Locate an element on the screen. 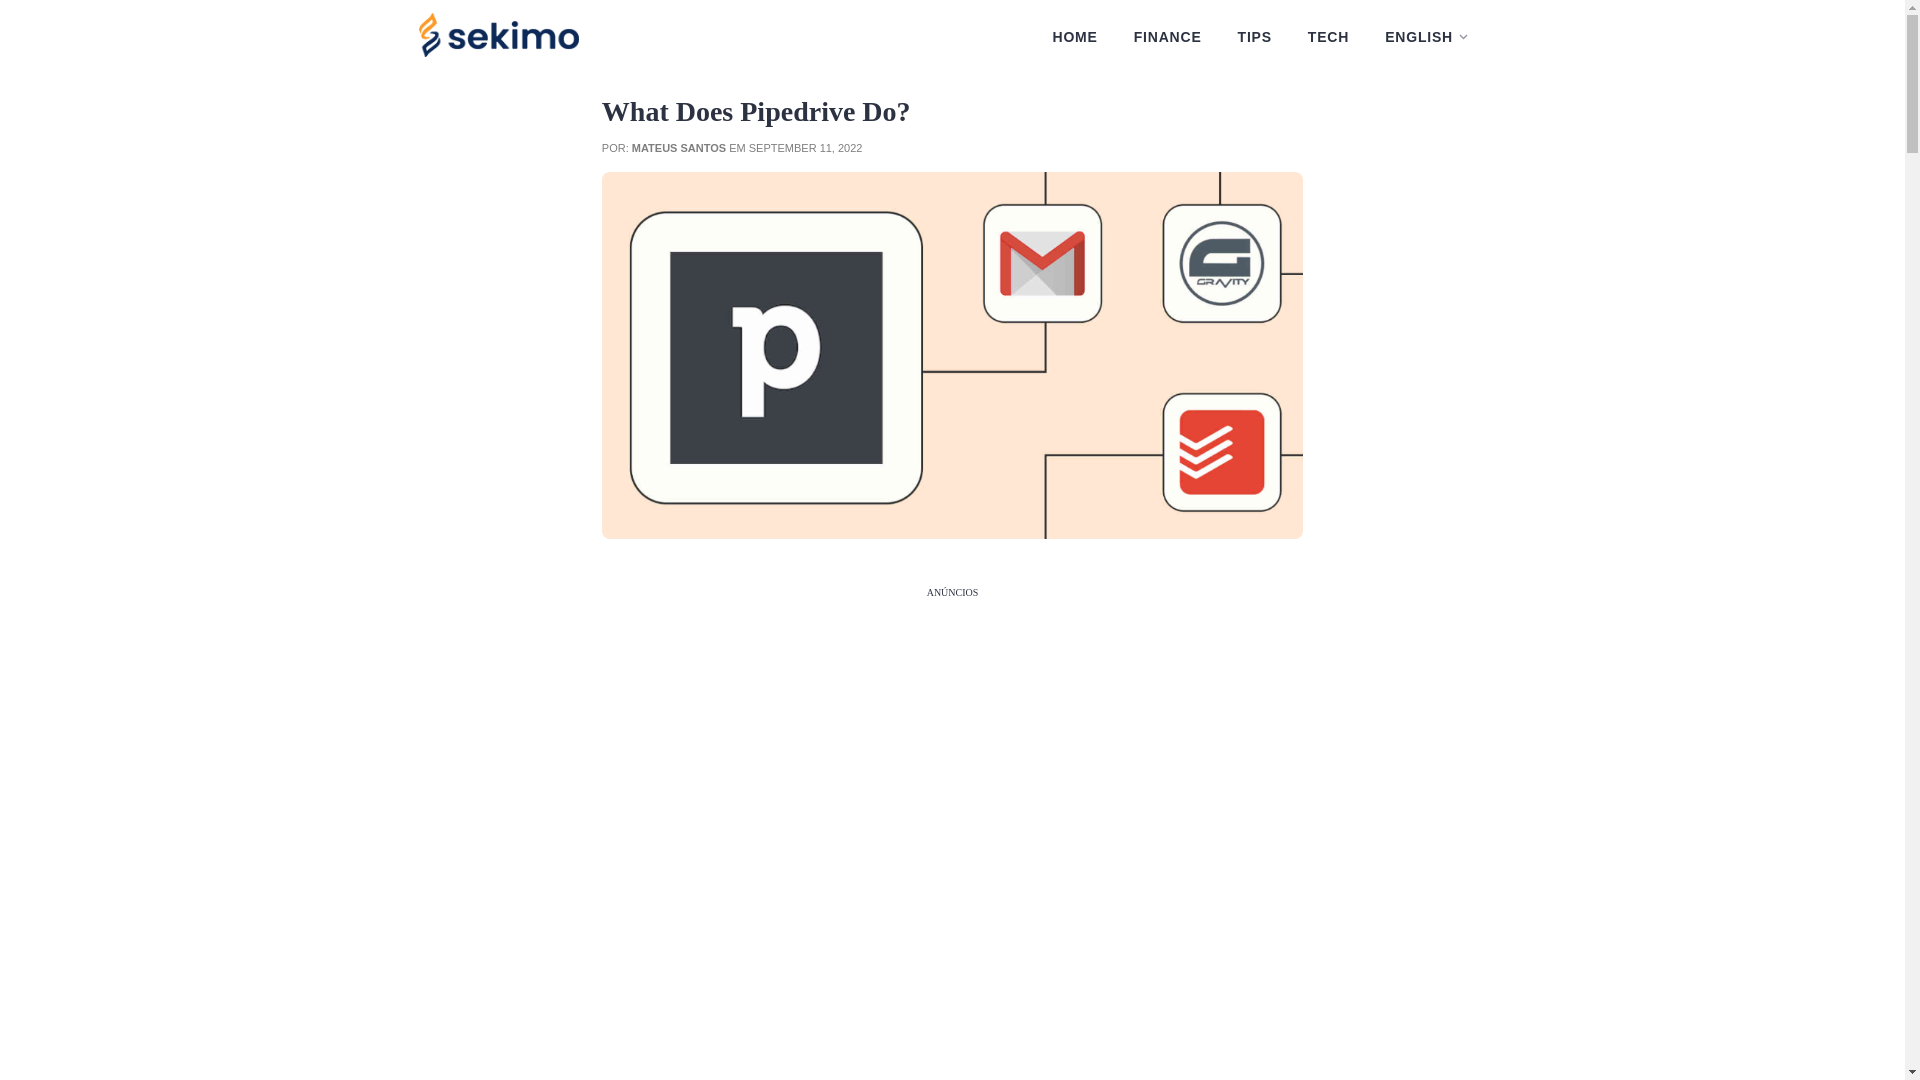 This screenshot has height=1080, width=1920. TECH is located at coordinates (1328, 37).